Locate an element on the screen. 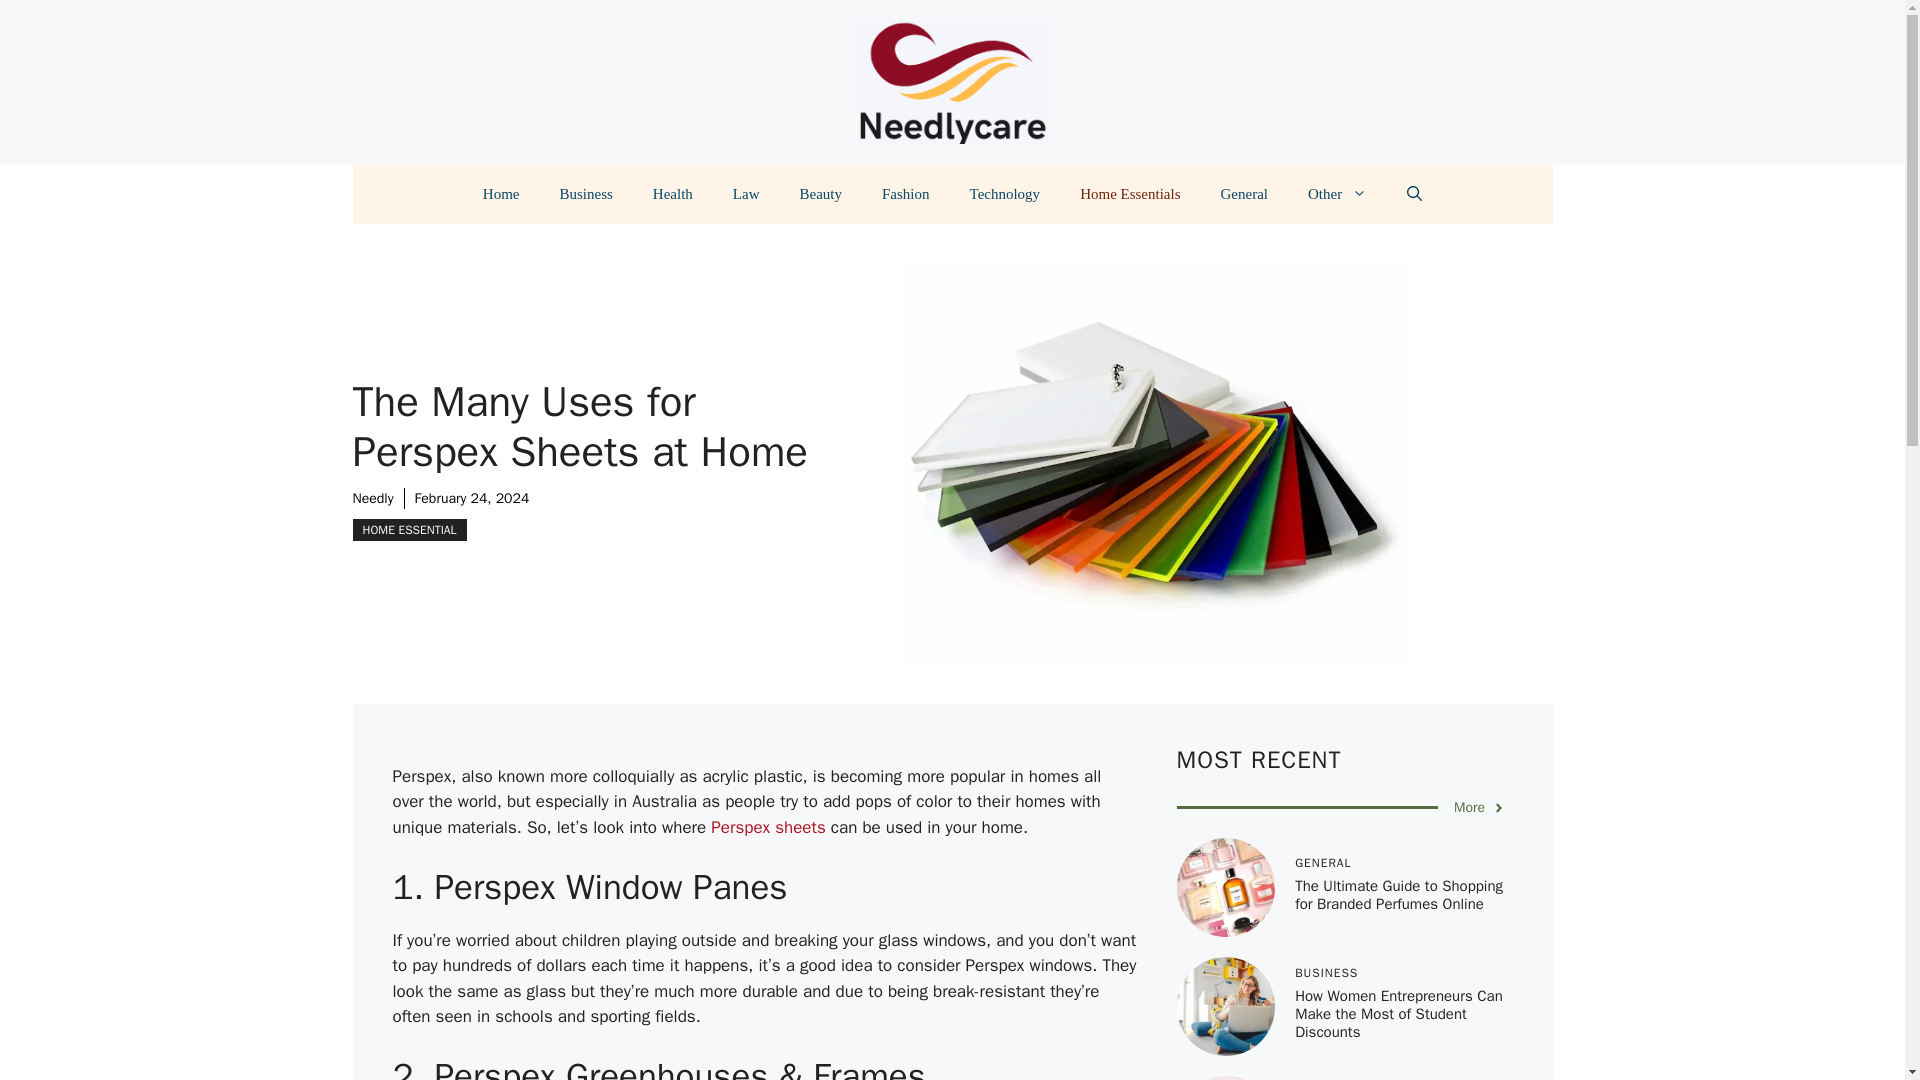 This screenshot has height=1080, width=1920. Other is located at coordinates (1337, 194).